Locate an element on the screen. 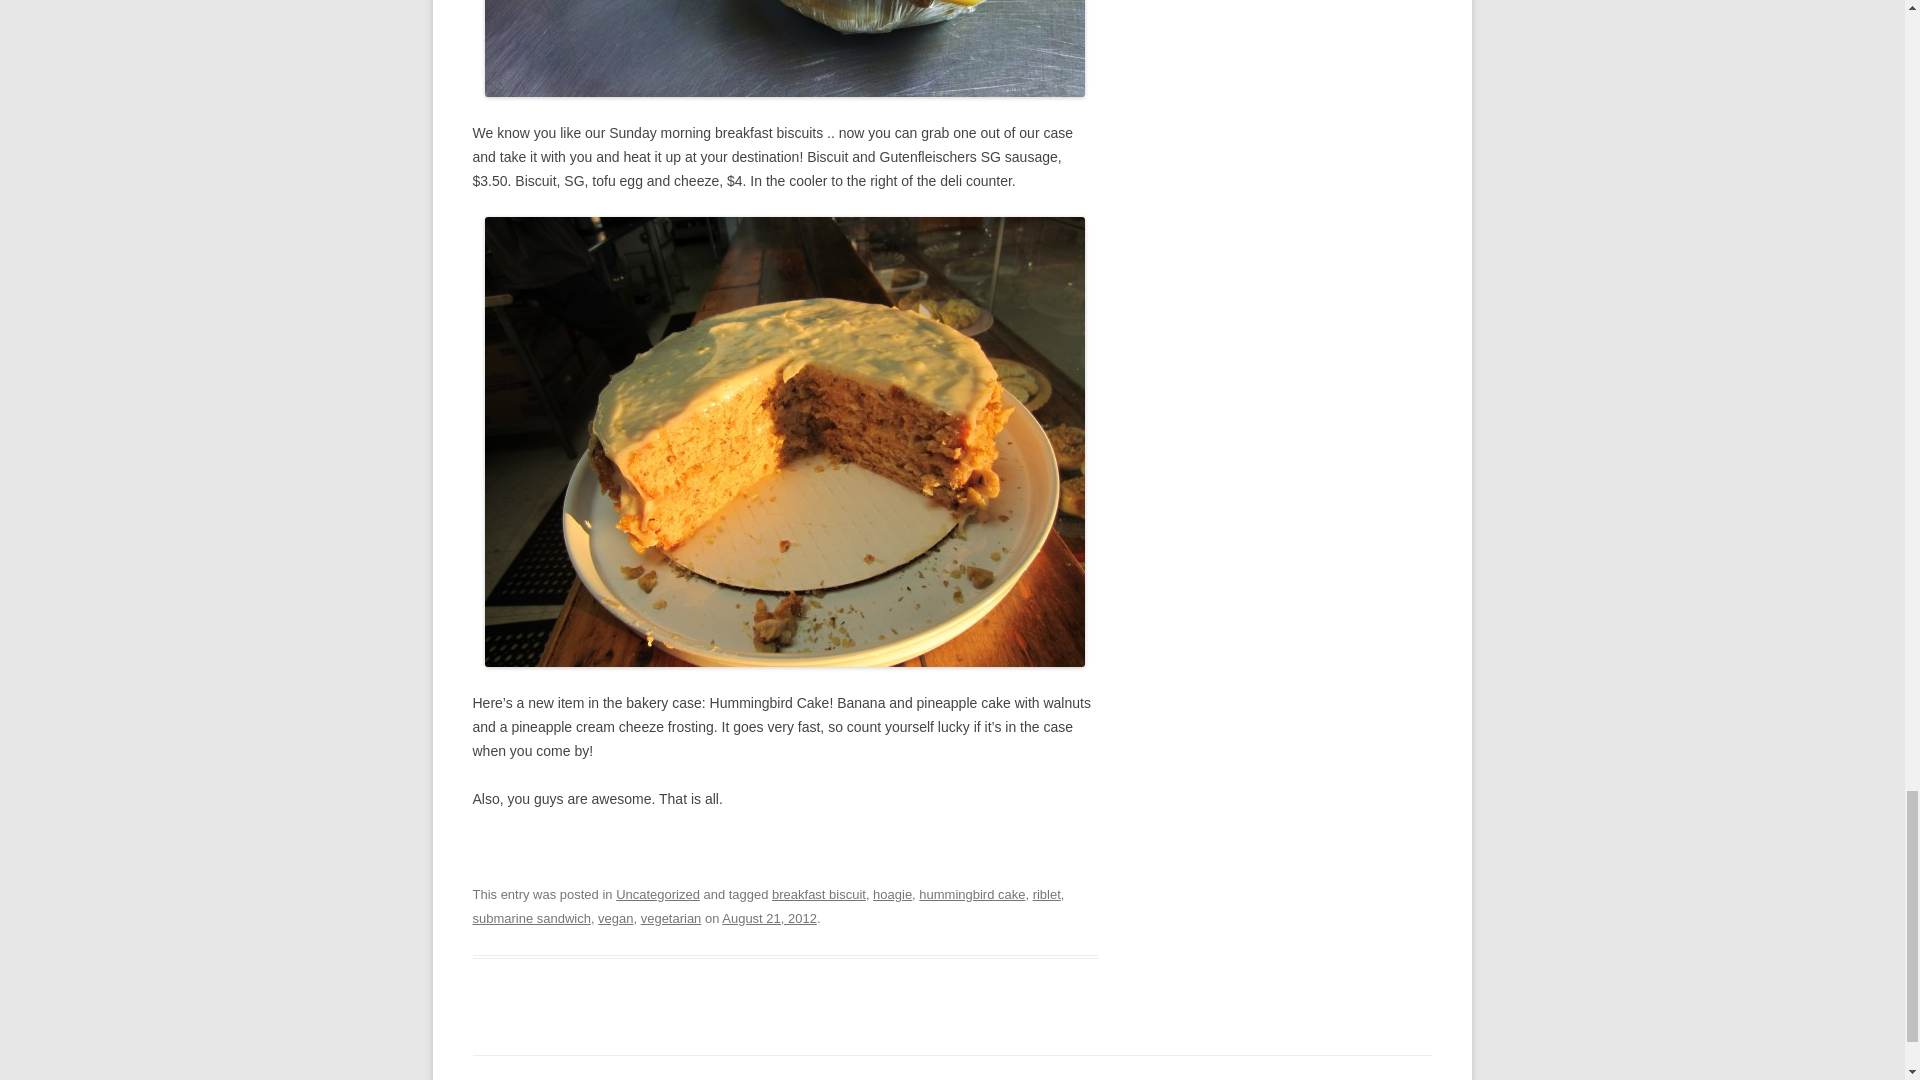 Image resolution: width=1920 pixels, height=1080 pixels. hummingbird cake is located at coordinates (972, 894).